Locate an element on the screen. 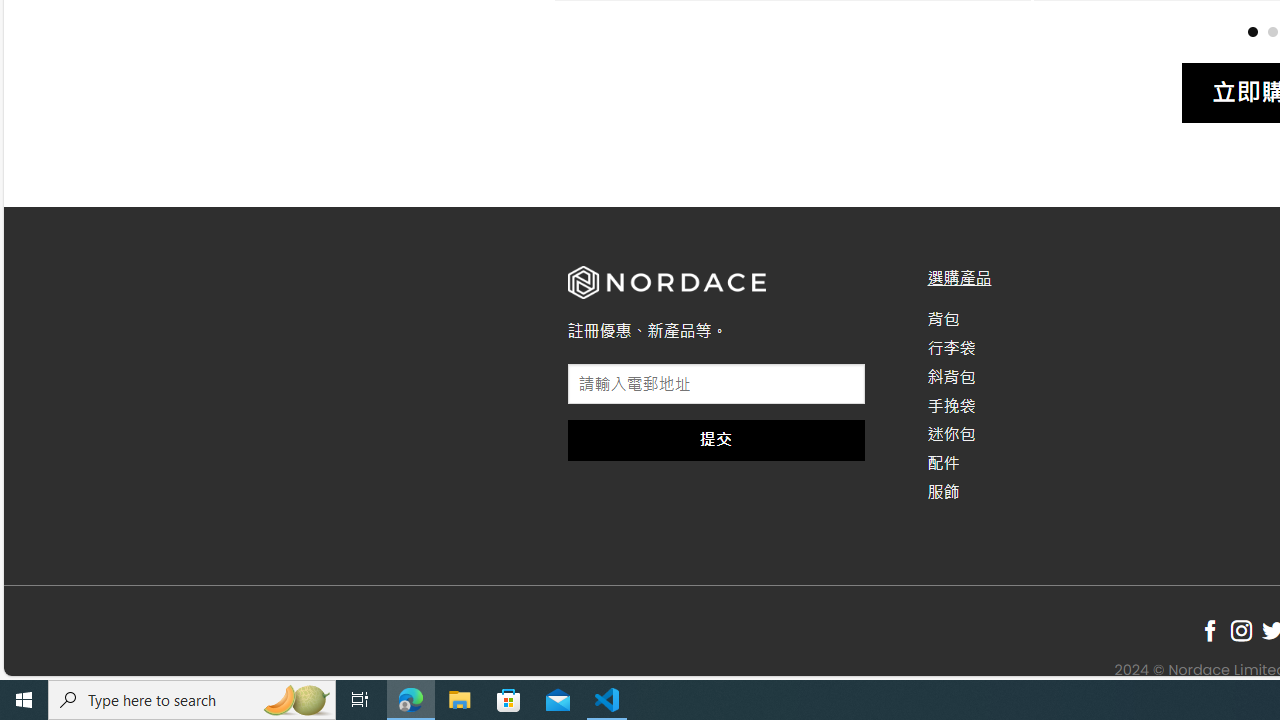  Follow on Instagram is located at coordinates (1241, 631).